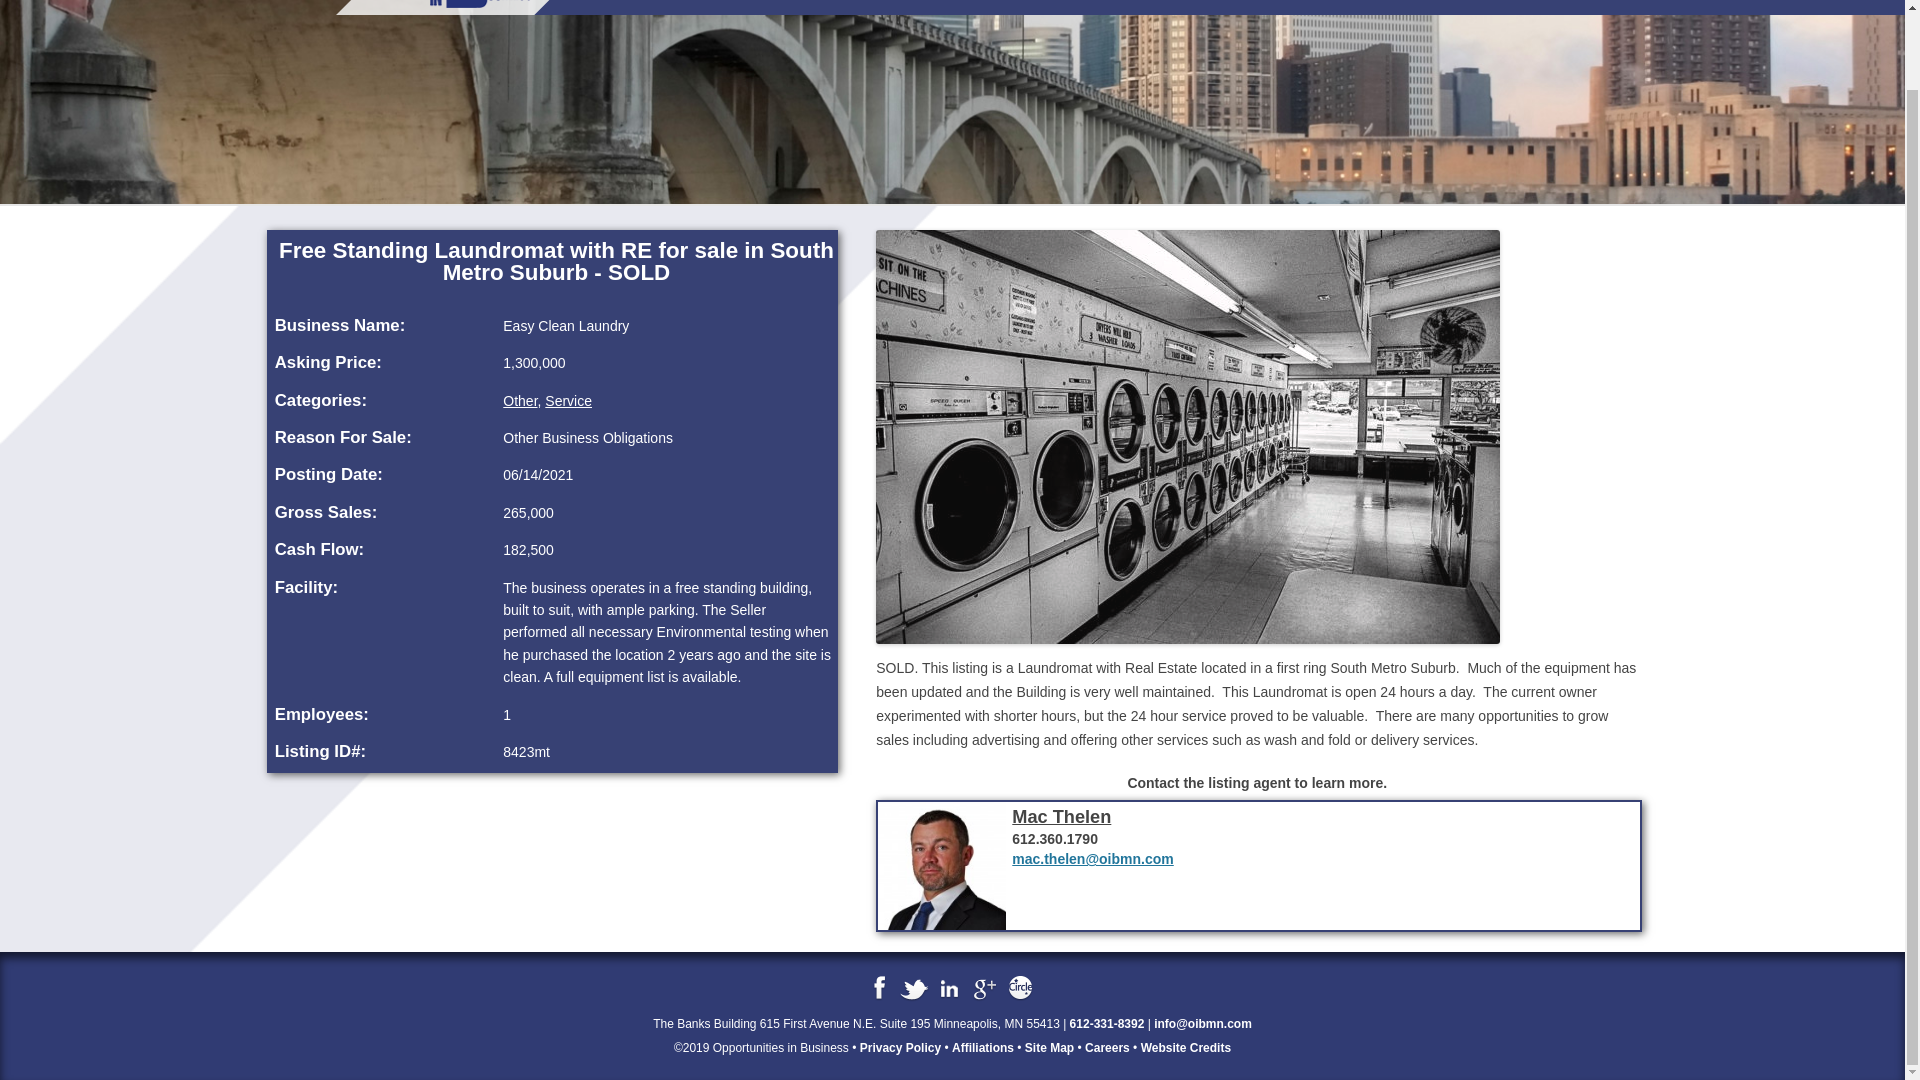  What do you see at coordinates (632, 5) in the screenshot?
I see `Home` at bounding box center [632, 5].